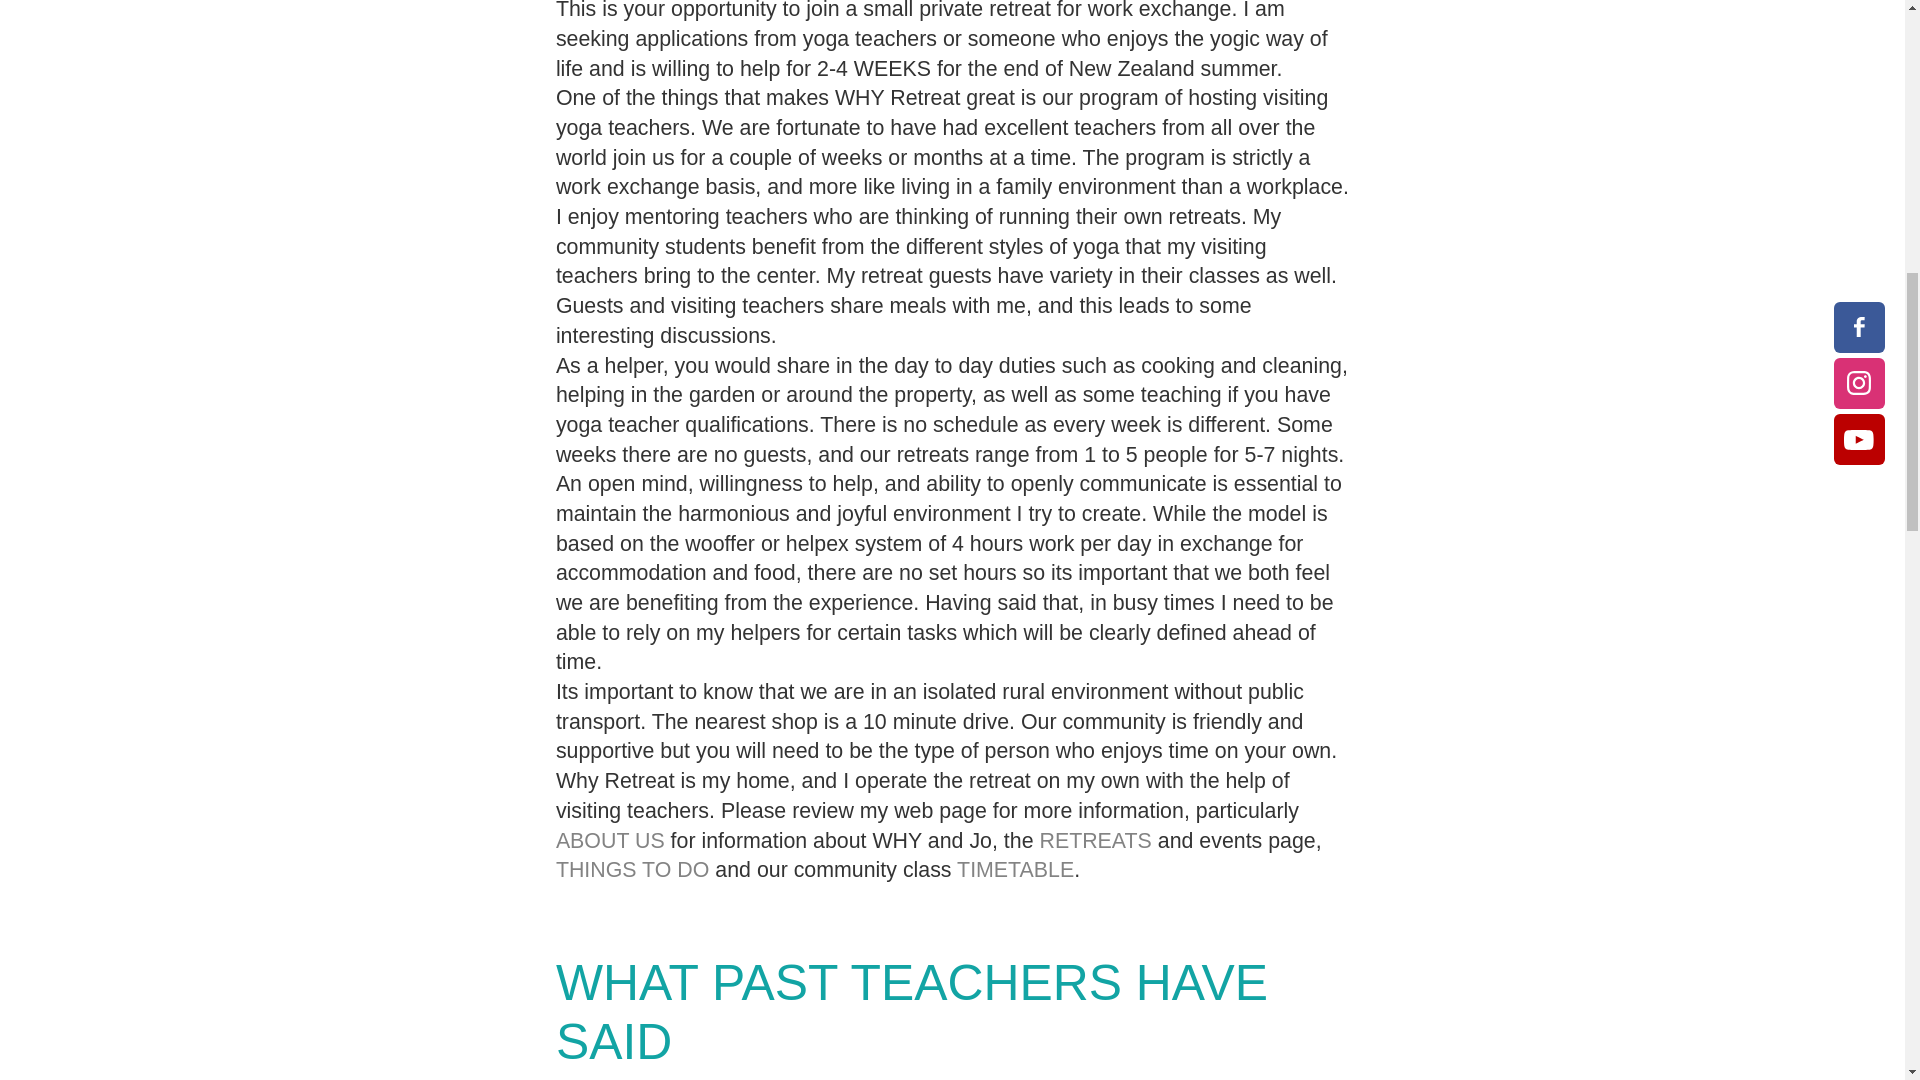 This screenshot has height=1080, width=1920. I want to click on ABOUT US, so click(610, 840).